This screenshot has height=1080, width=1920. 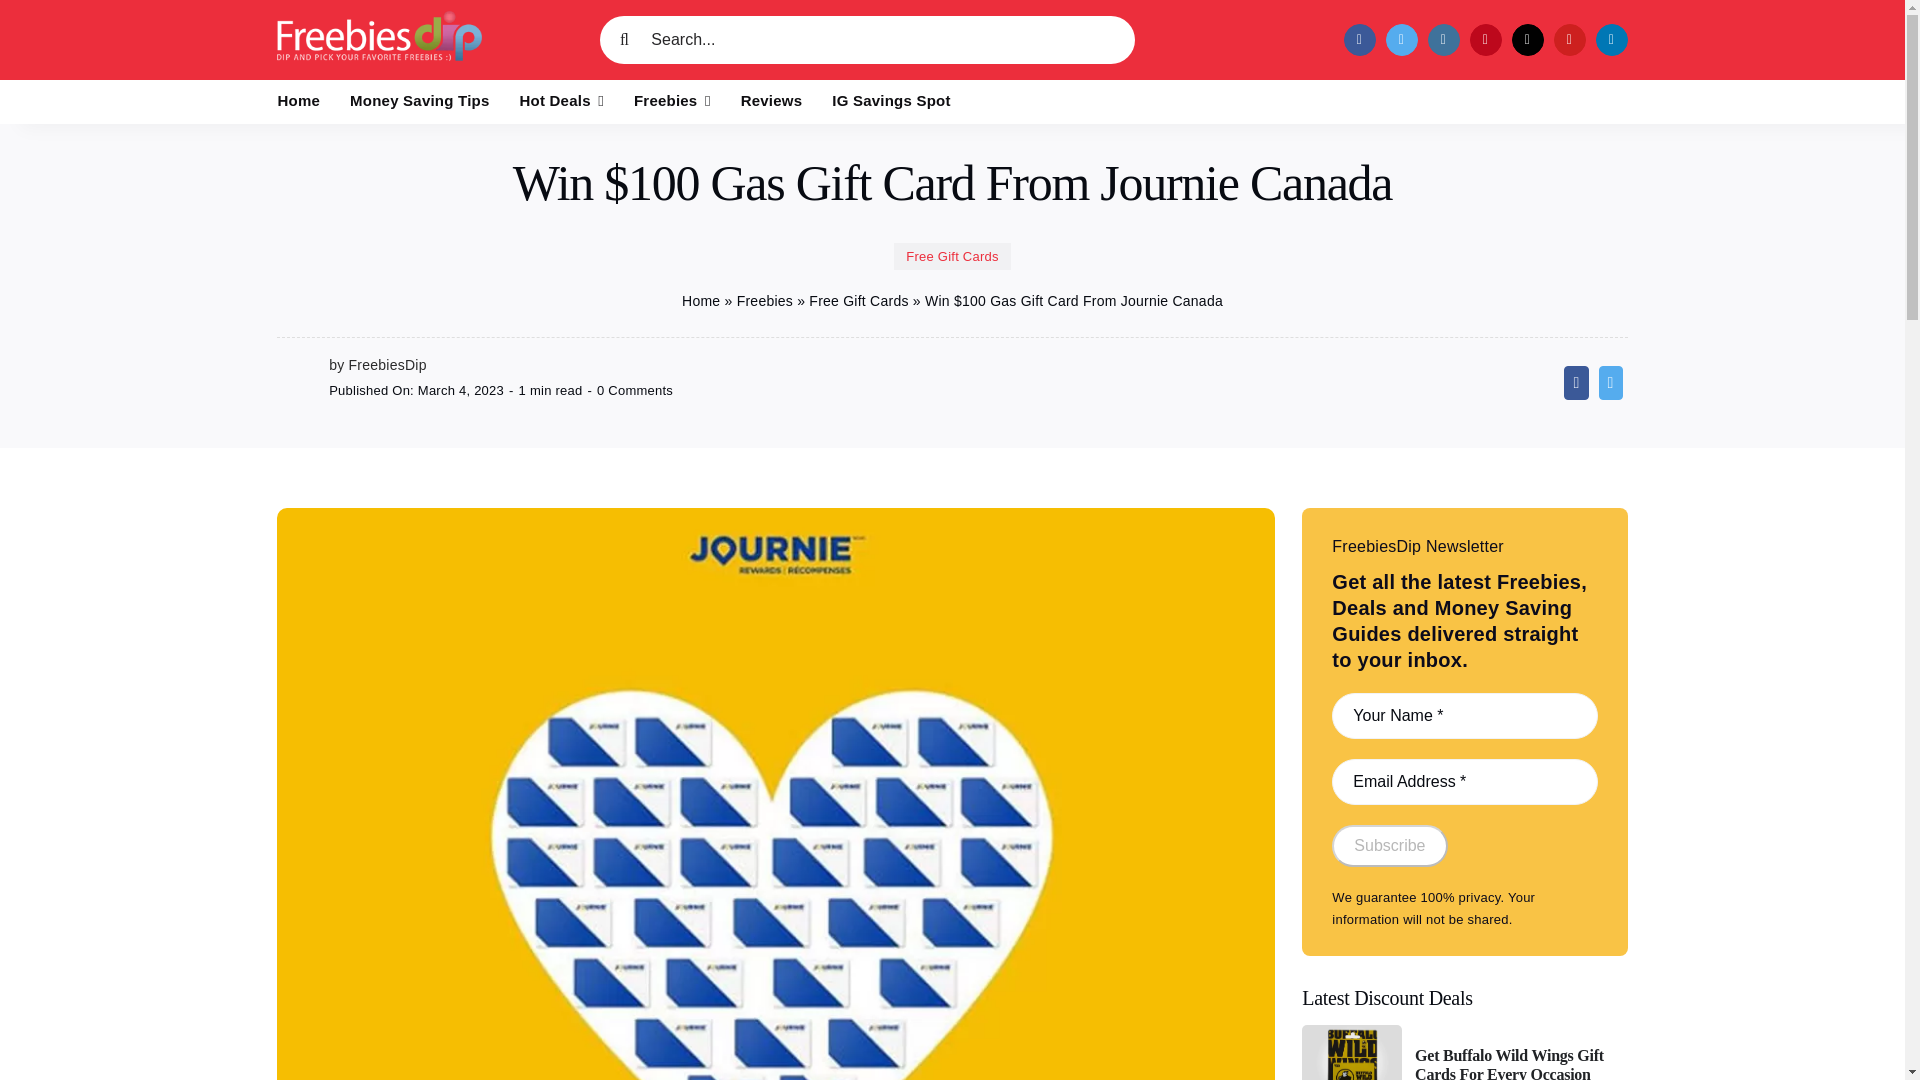 I want to click on Twitter, so click(x=1402, y=40).